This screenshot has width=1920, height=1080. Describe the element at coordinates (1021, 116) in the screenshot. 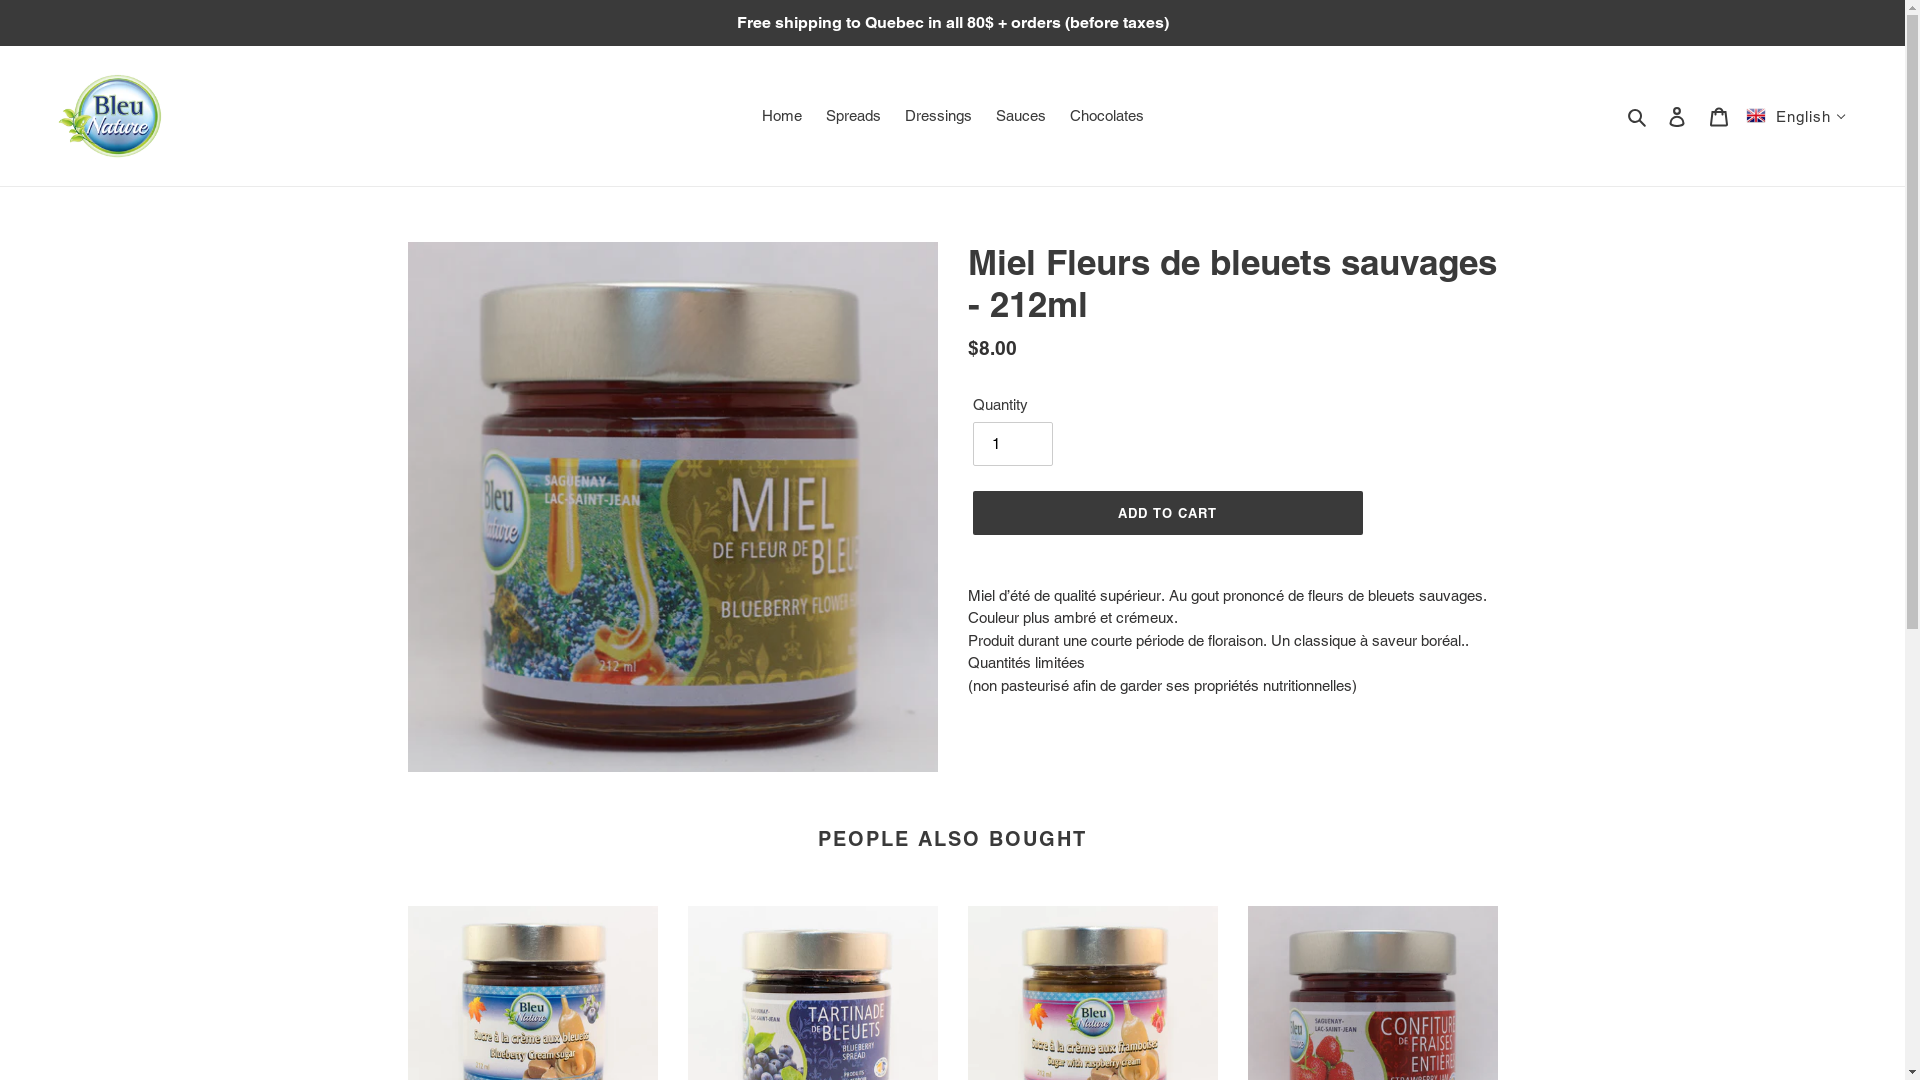

I see `Sauces` at that location.